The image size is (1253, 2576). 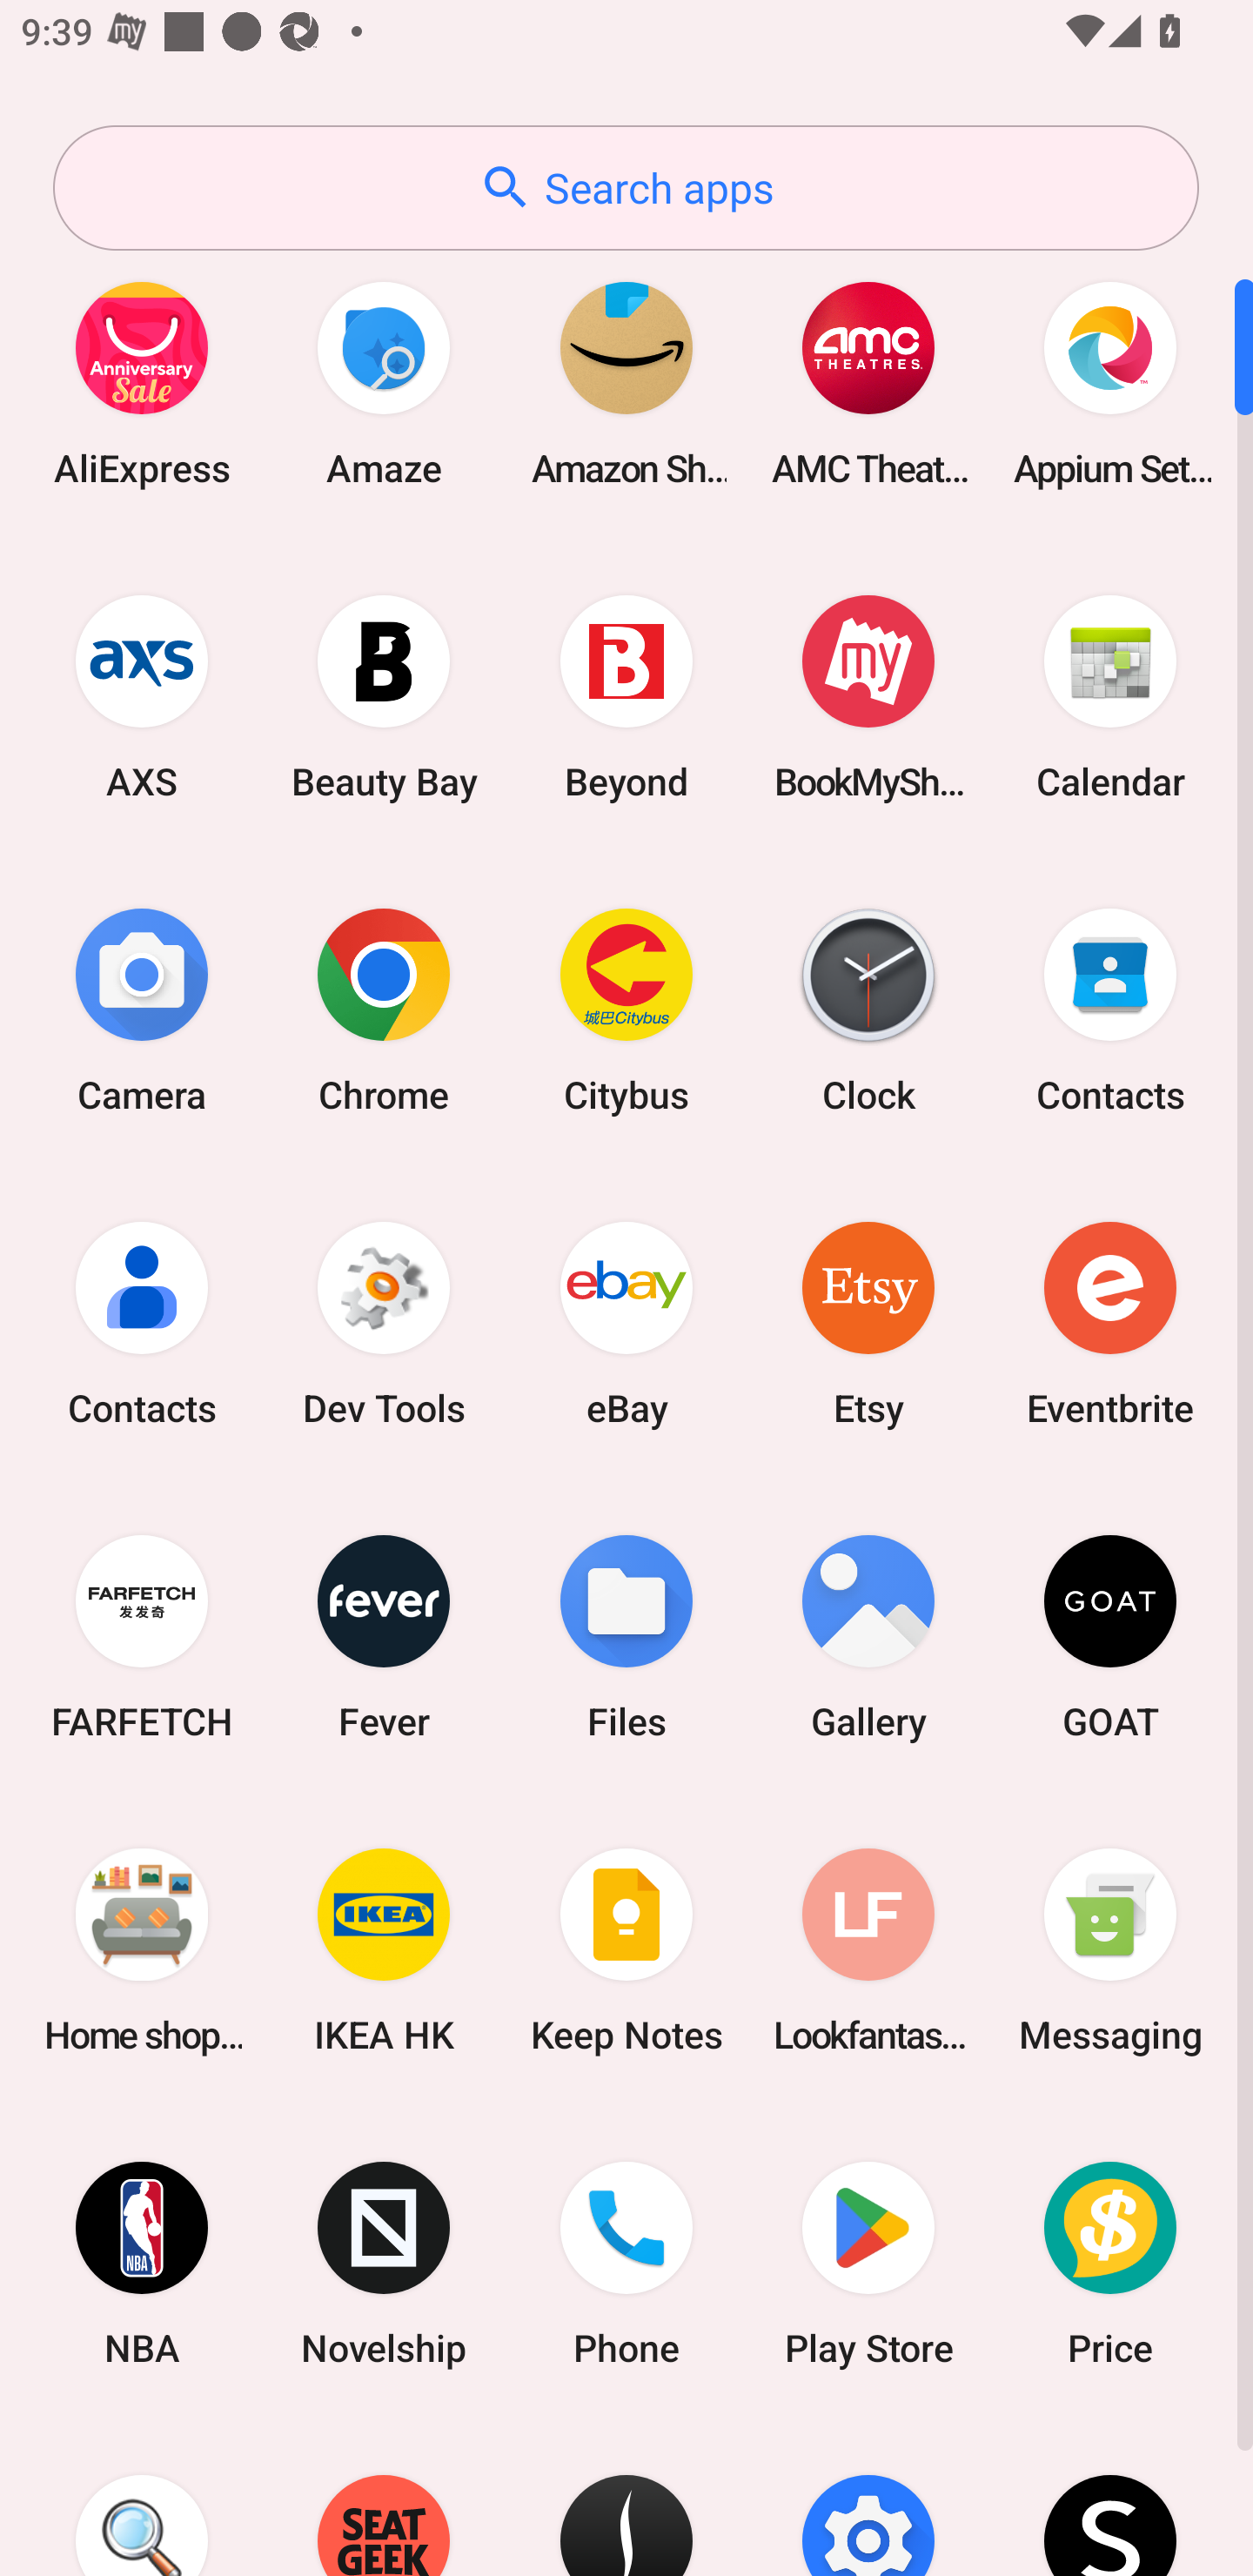 What do you see at coordinates (384, 1636) in the screenshot?
I see `Fever` at bounding box center [384, 1636].